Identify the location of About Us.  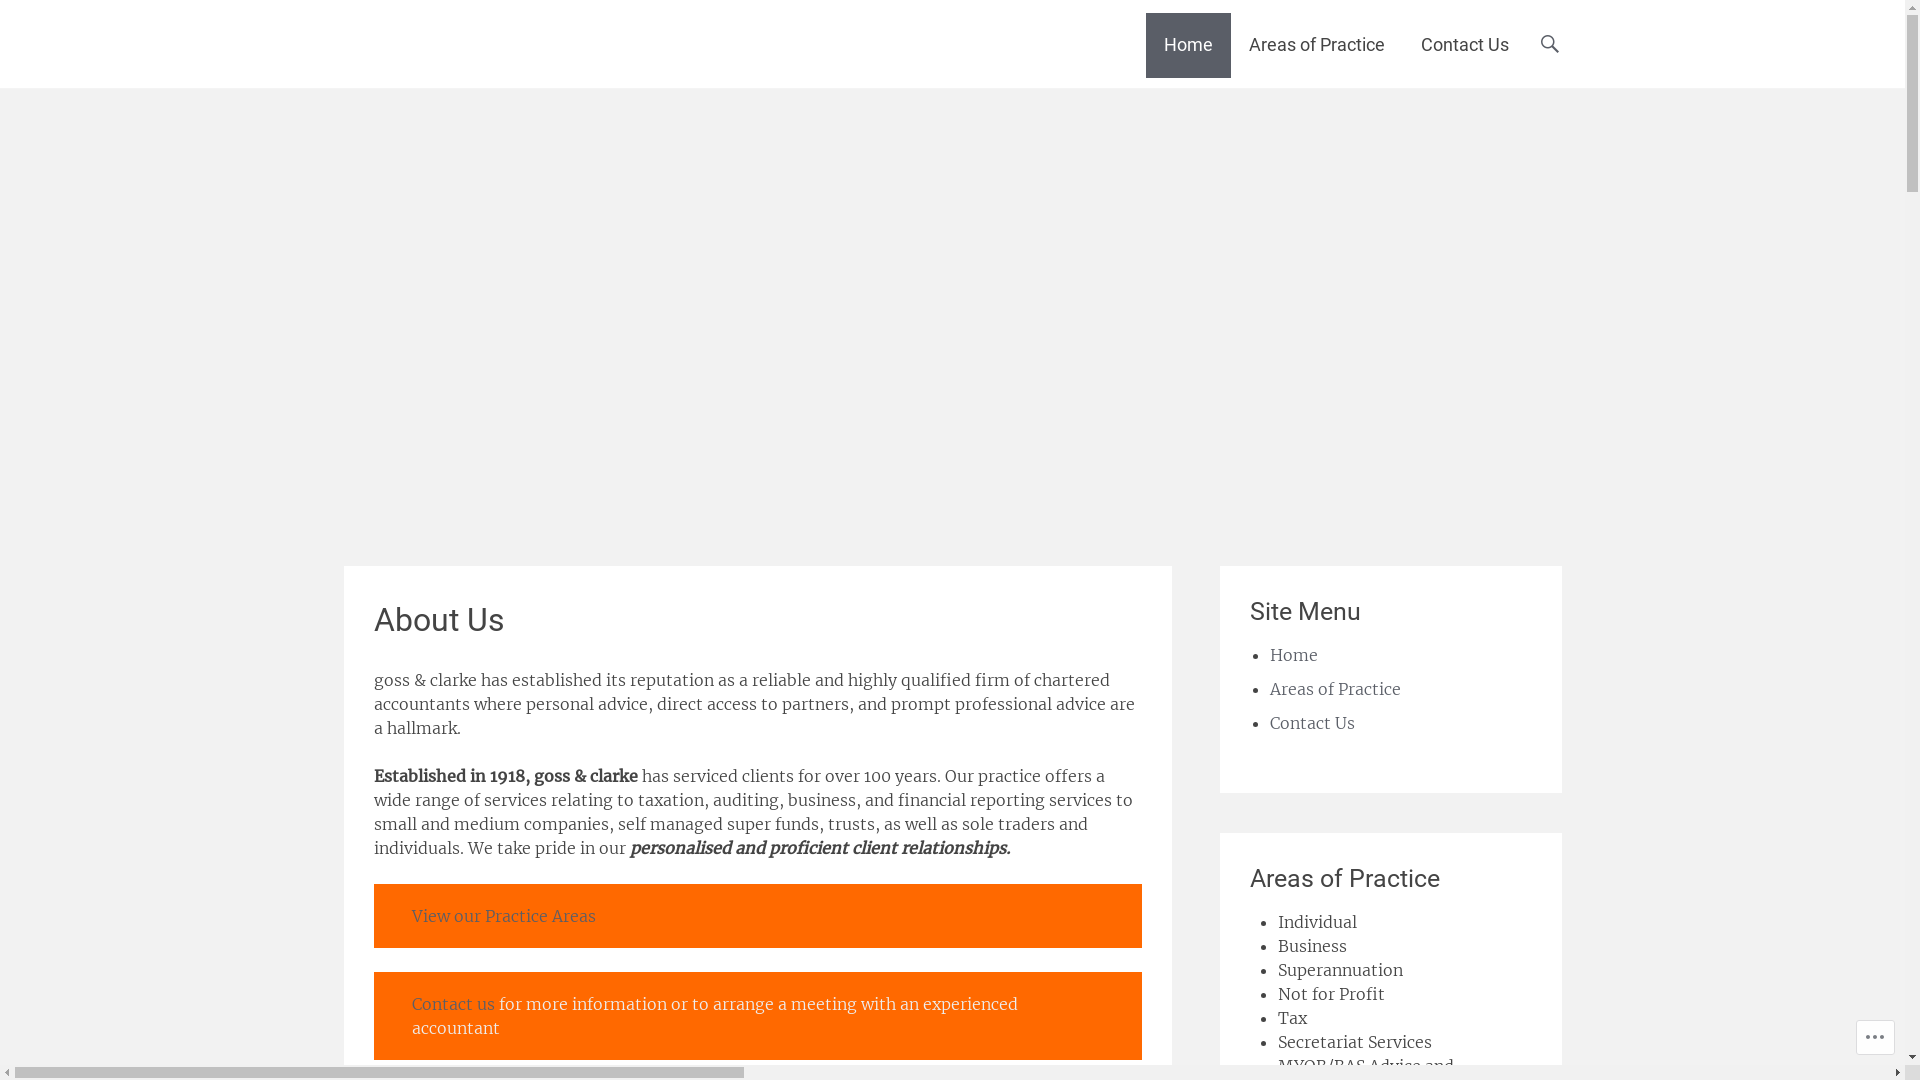
(439, 620).